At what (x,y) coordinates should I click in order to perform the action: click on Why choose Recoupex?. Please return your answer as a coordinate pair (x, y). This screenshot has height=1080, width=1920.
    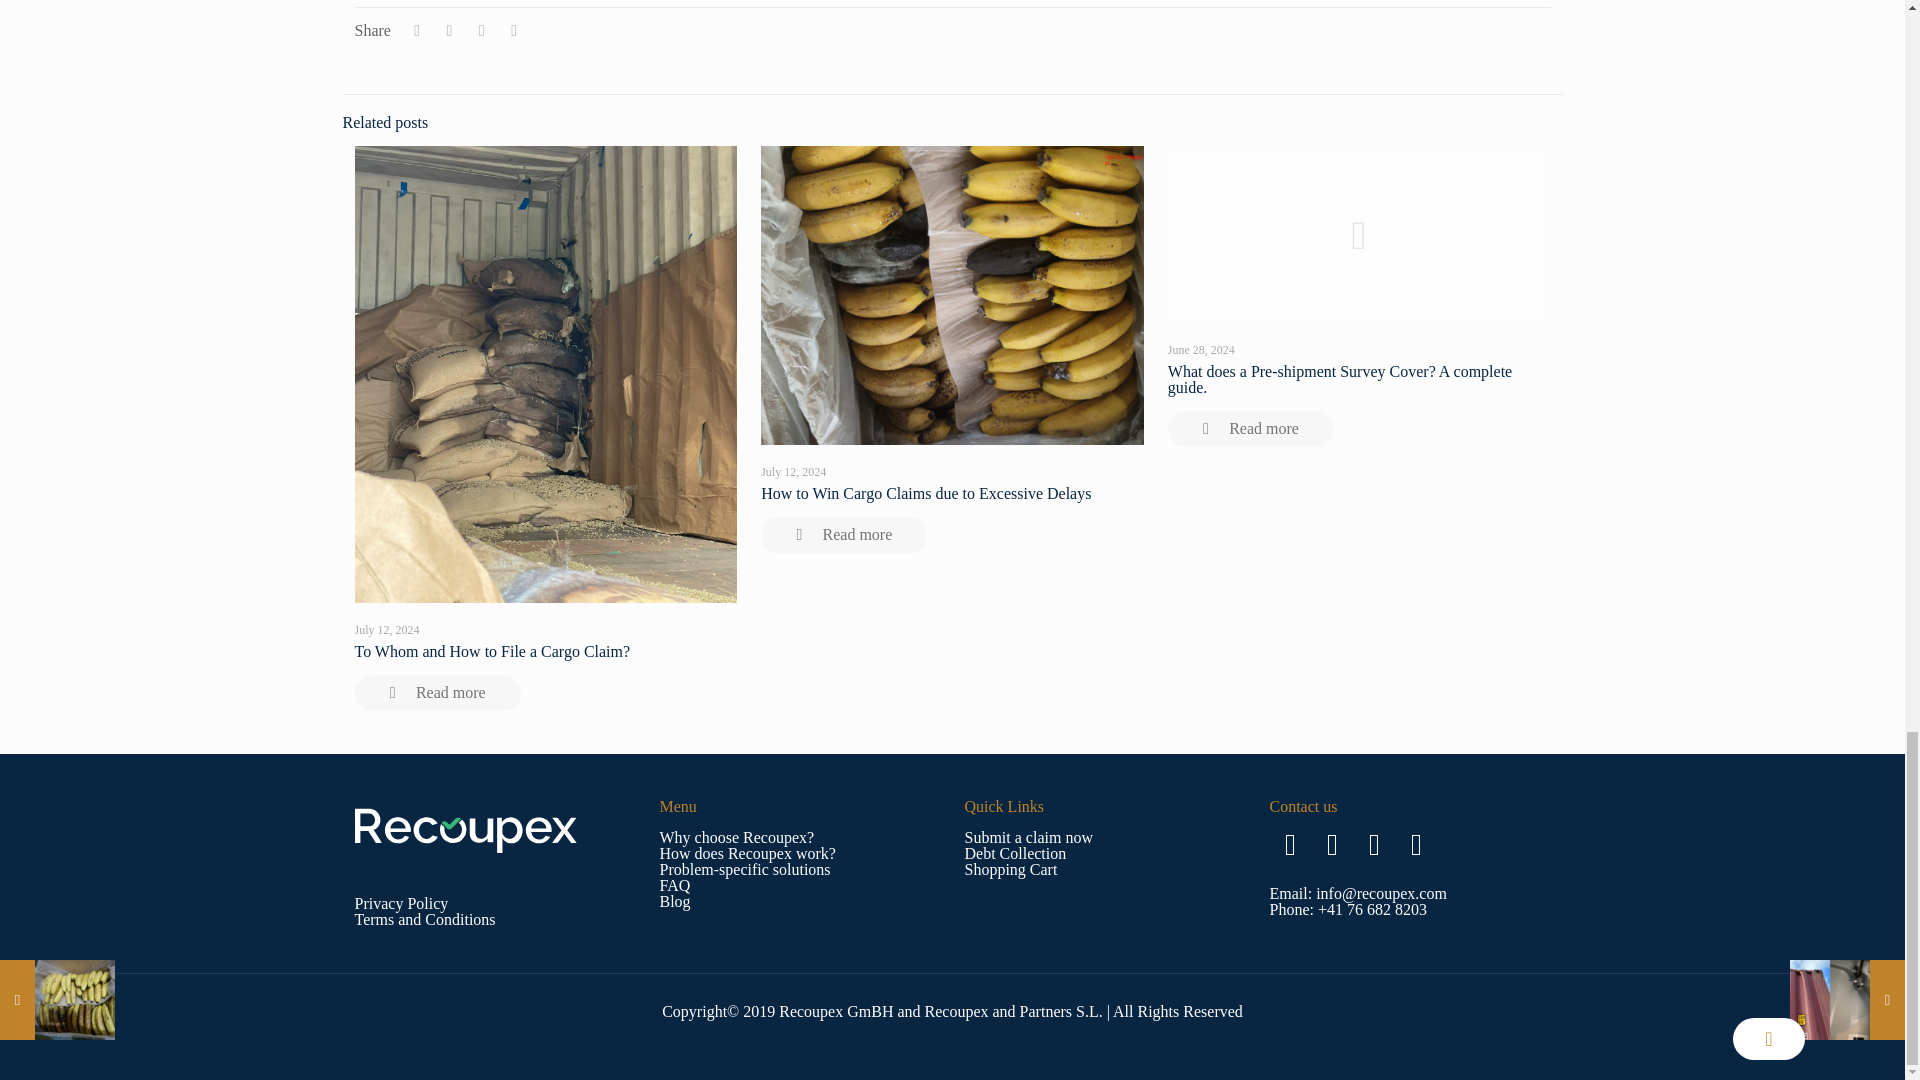
    Looking at the image, I should click on (737, 837).